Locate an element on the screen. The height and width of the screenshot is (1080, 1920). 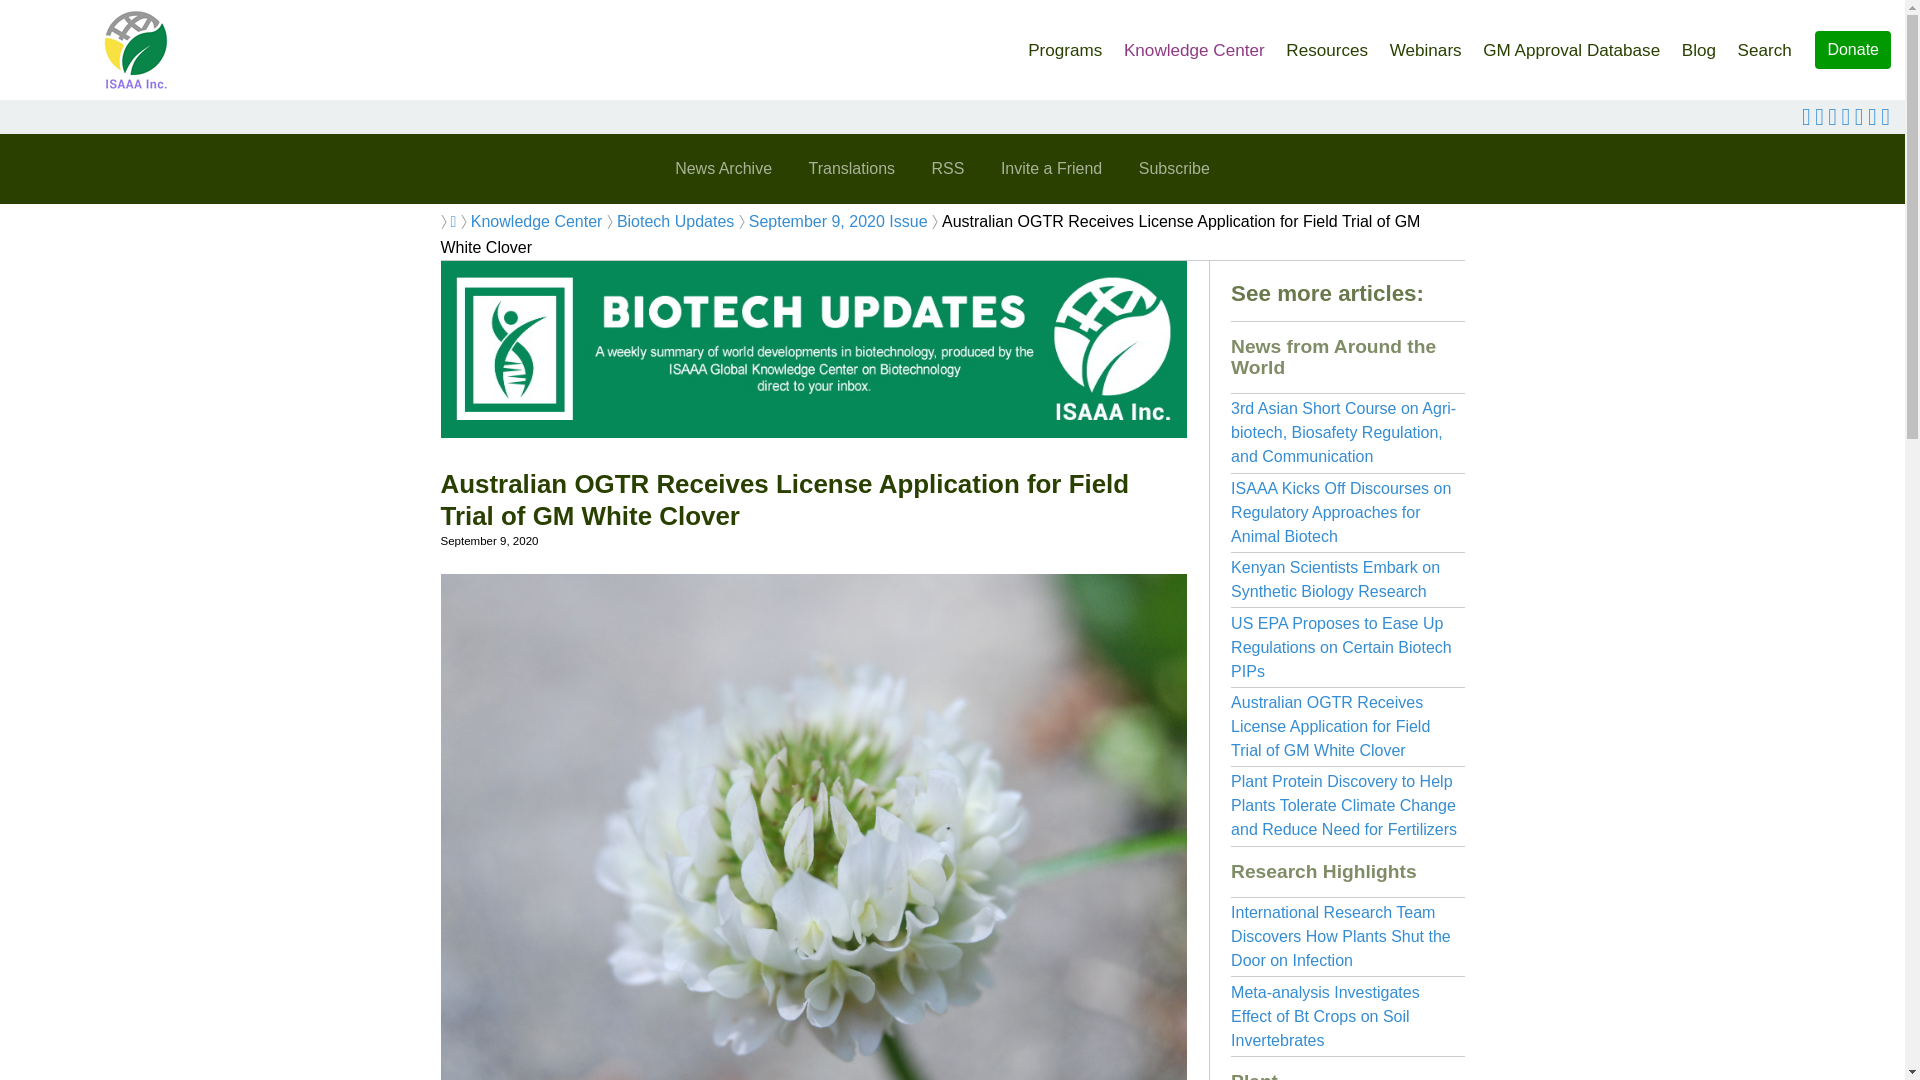
Search is located at coordinates (1764, 44).